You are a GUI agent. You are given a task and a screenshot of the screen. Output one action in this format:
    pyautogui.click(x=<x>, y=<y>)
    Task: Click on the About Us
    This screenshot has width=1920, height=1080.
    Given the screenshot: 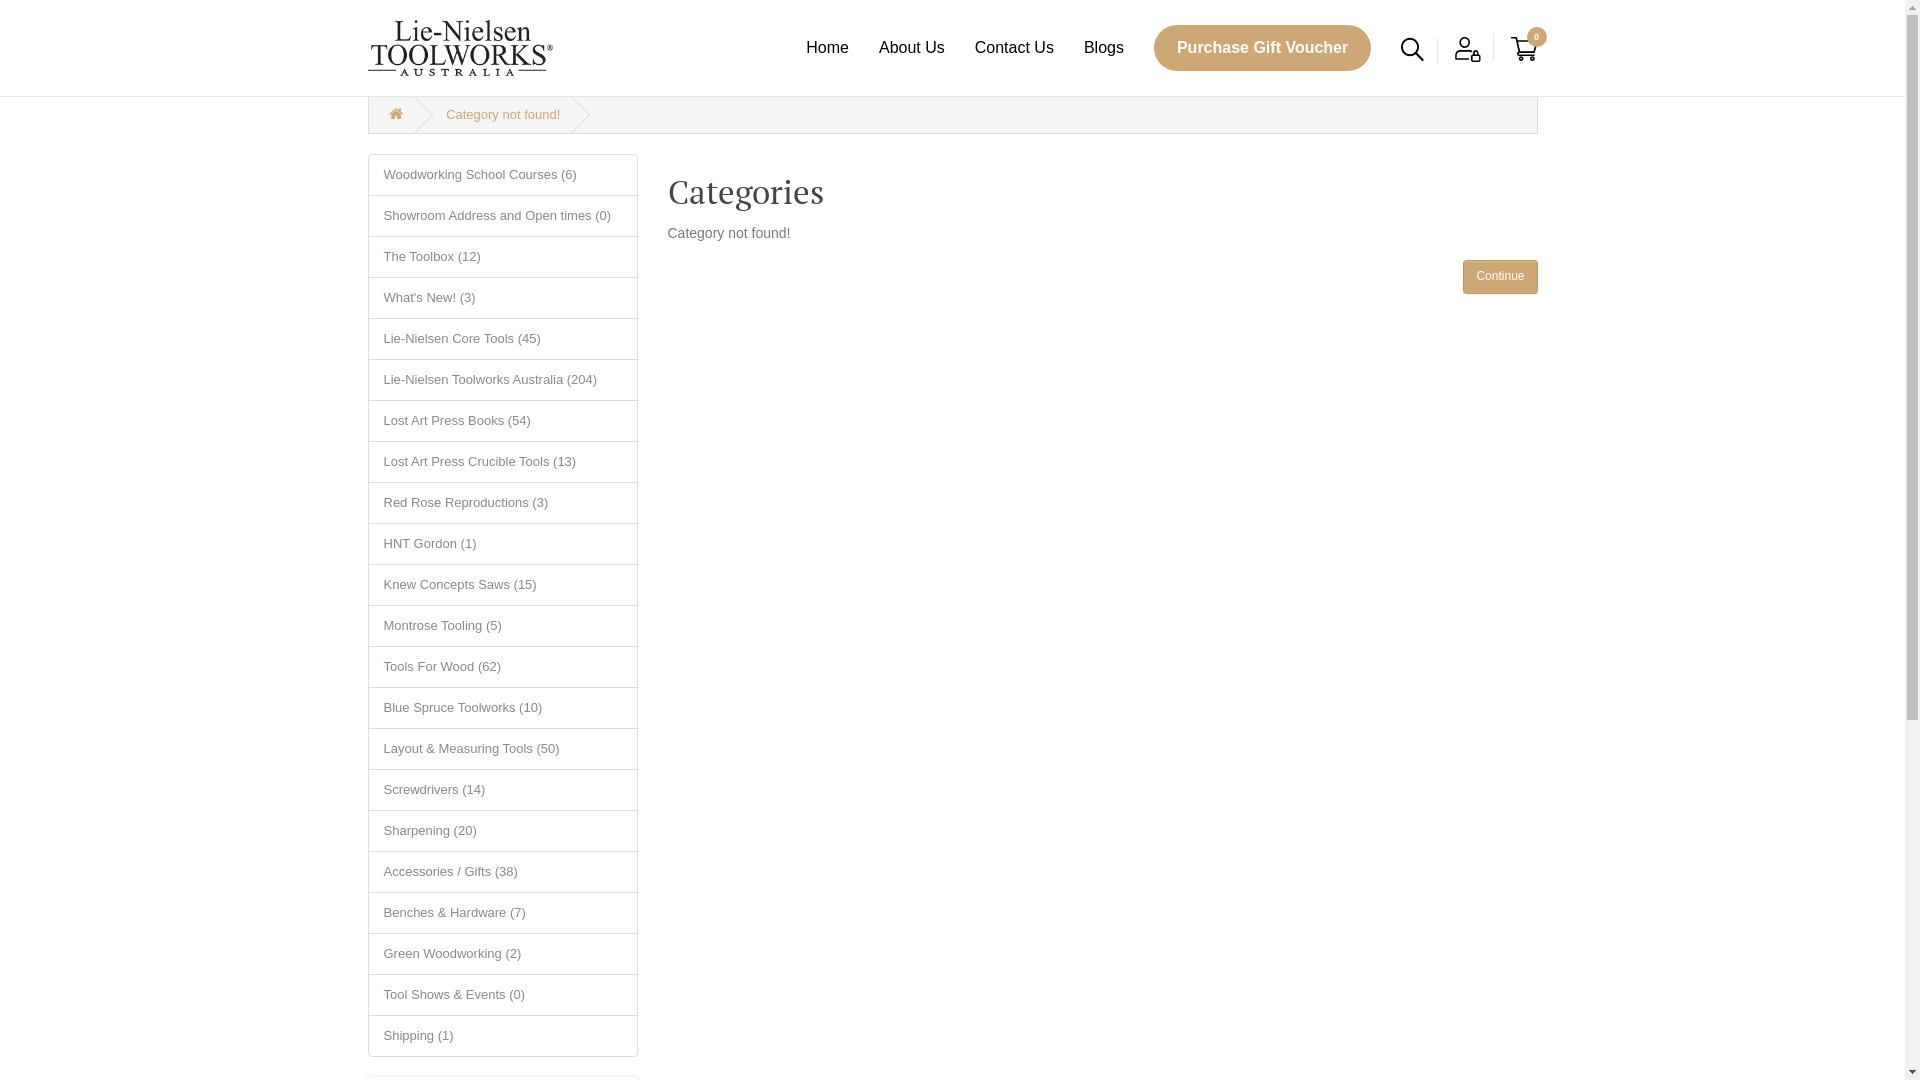 What is the action you would take?
    pyautogui.click(x=912, y=48)
    